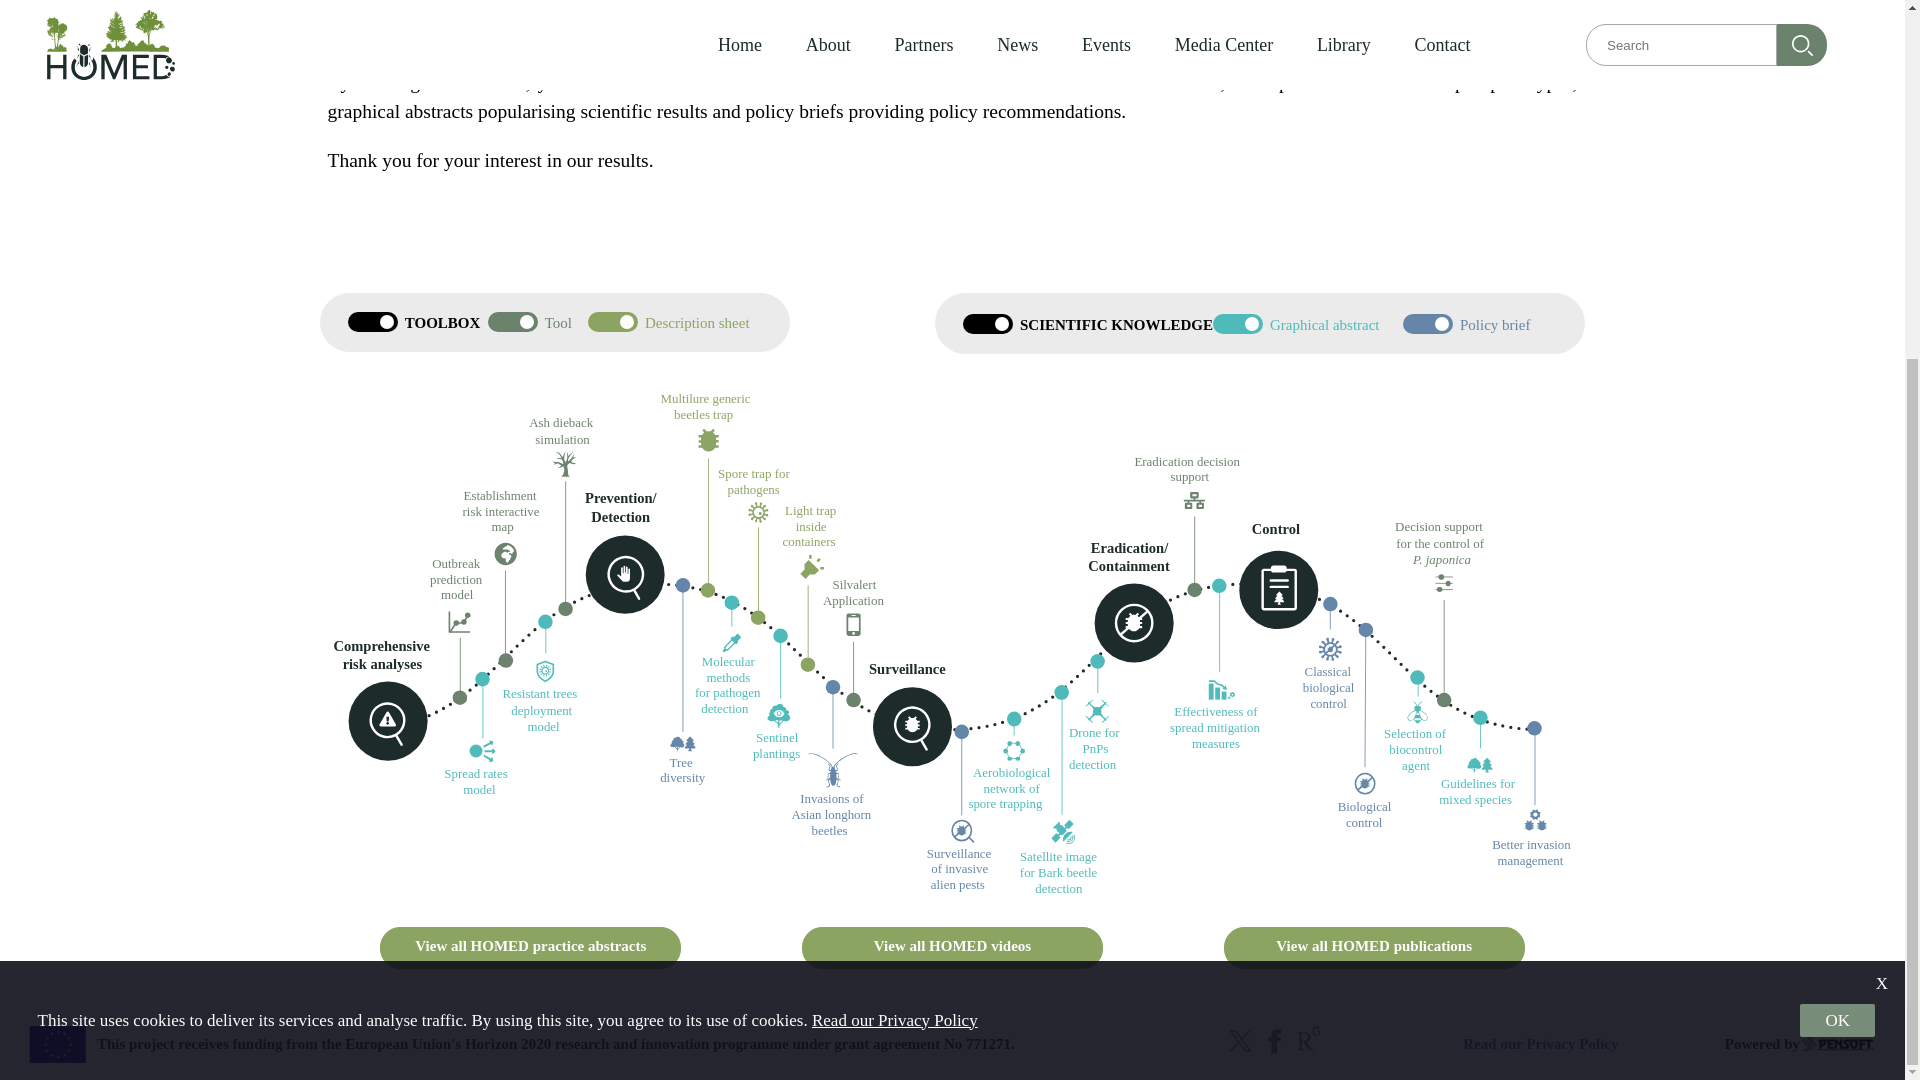  What do you see at coordinates (502, 526) in the screenshot?
I see `Establishment-risk-interactive-map` at bounding box center [502, 526].